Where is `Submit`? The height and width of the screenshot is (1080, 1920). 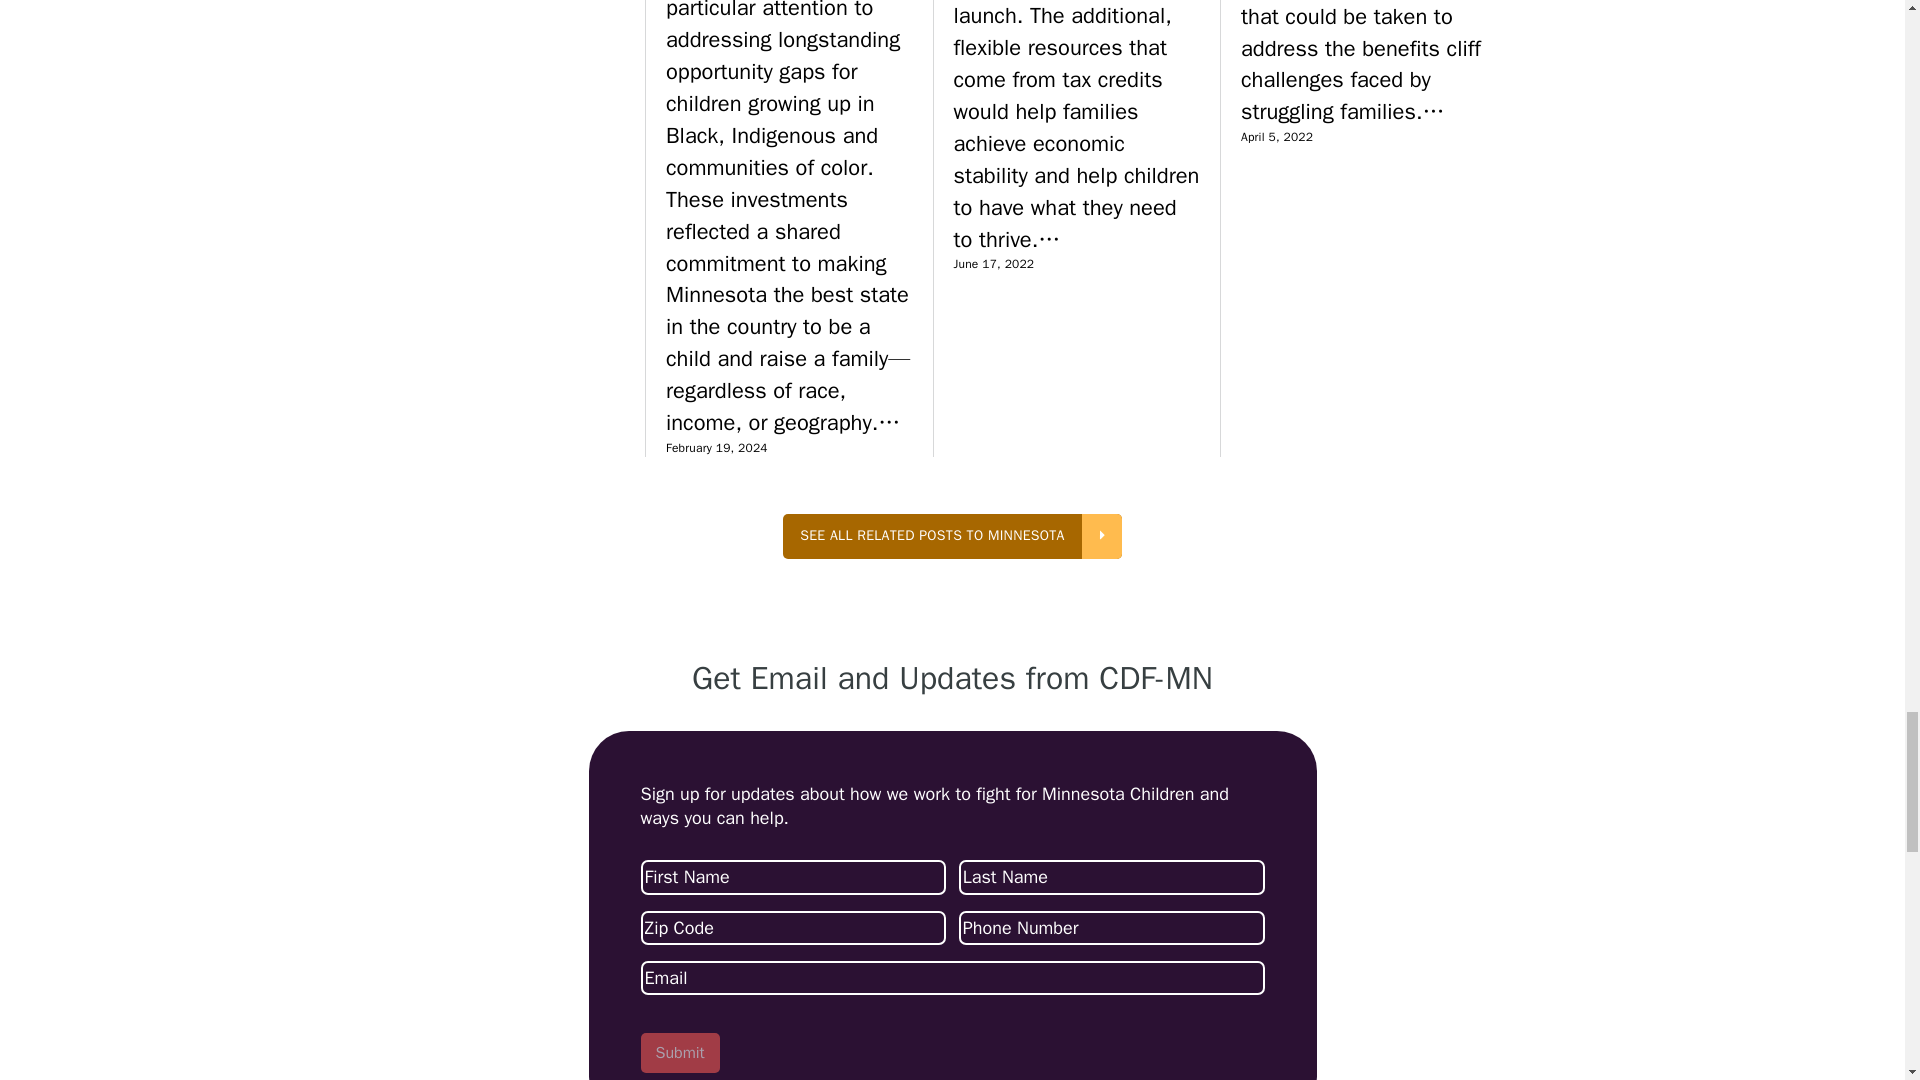 Submit is located at coordinates (678, 1052).